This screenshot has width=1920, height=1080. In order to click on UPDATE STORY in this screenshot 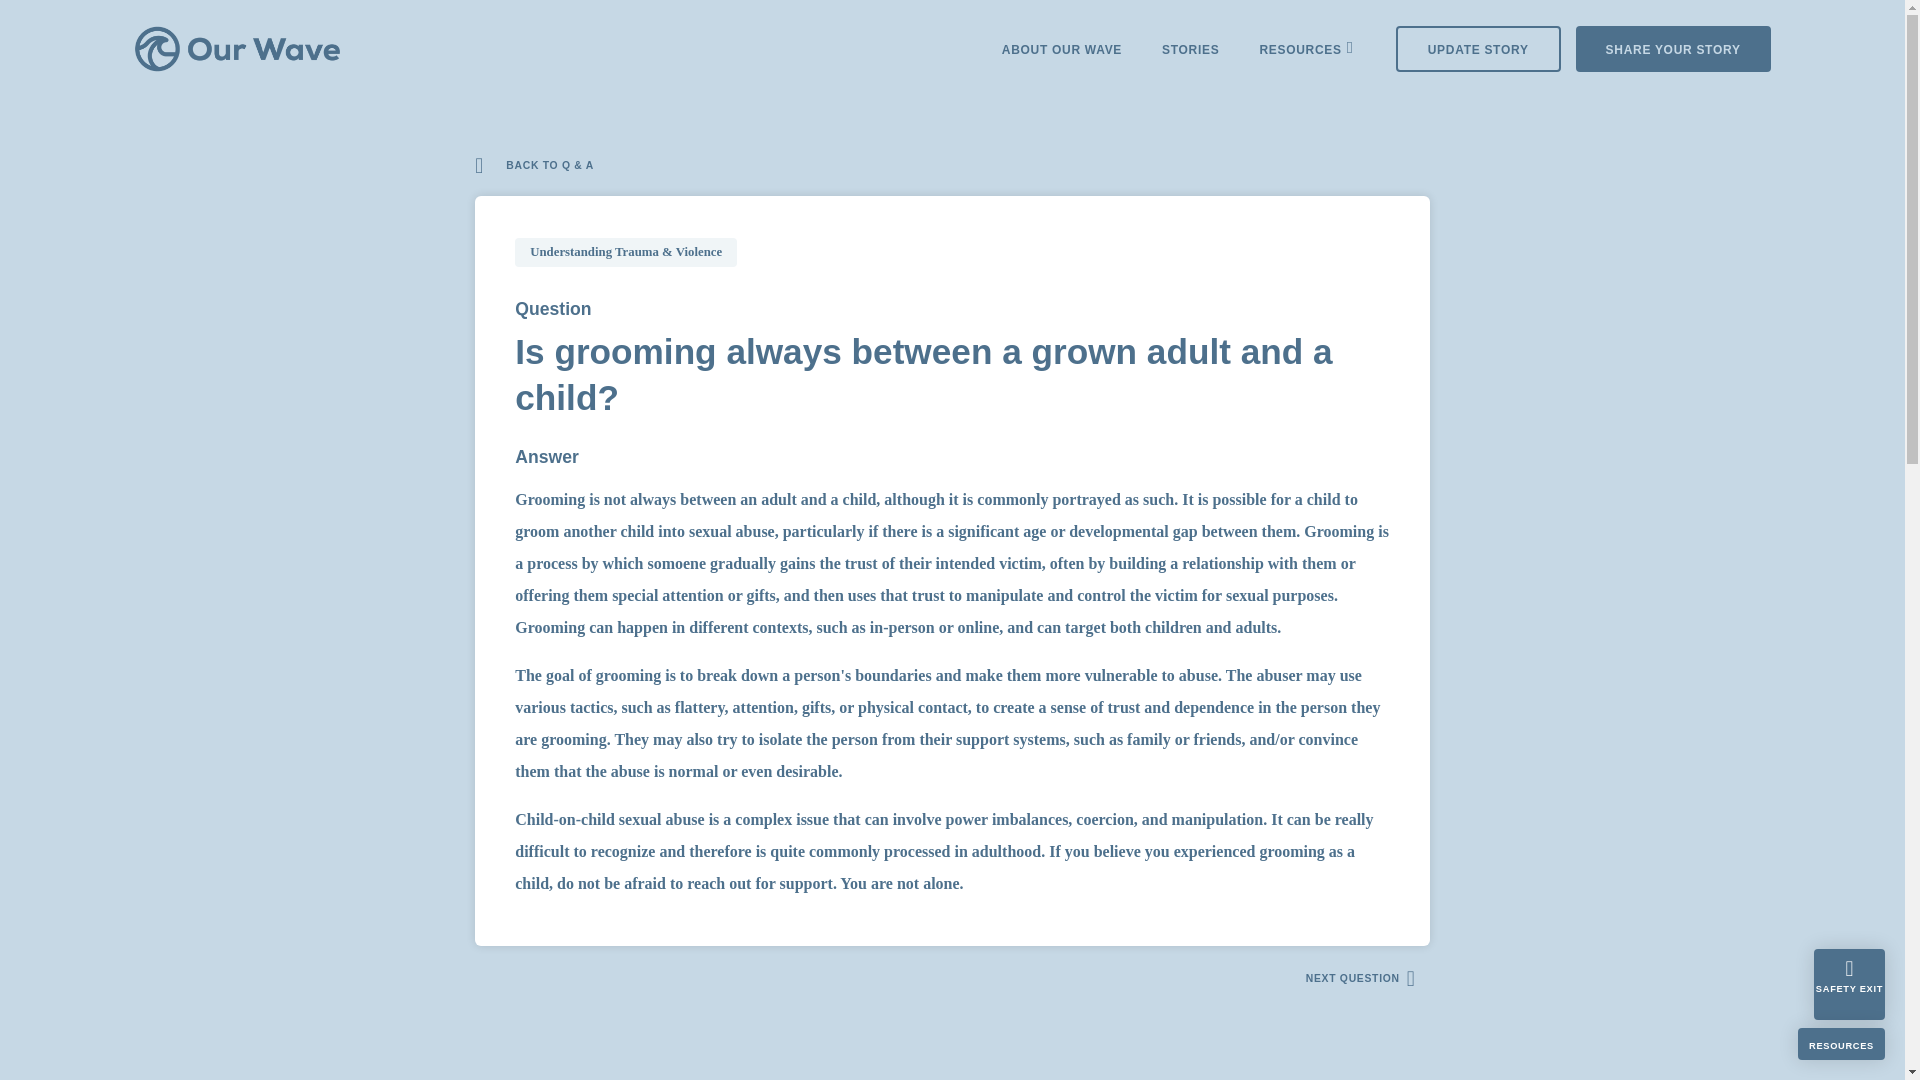, I will do `click(1478, 48)`.